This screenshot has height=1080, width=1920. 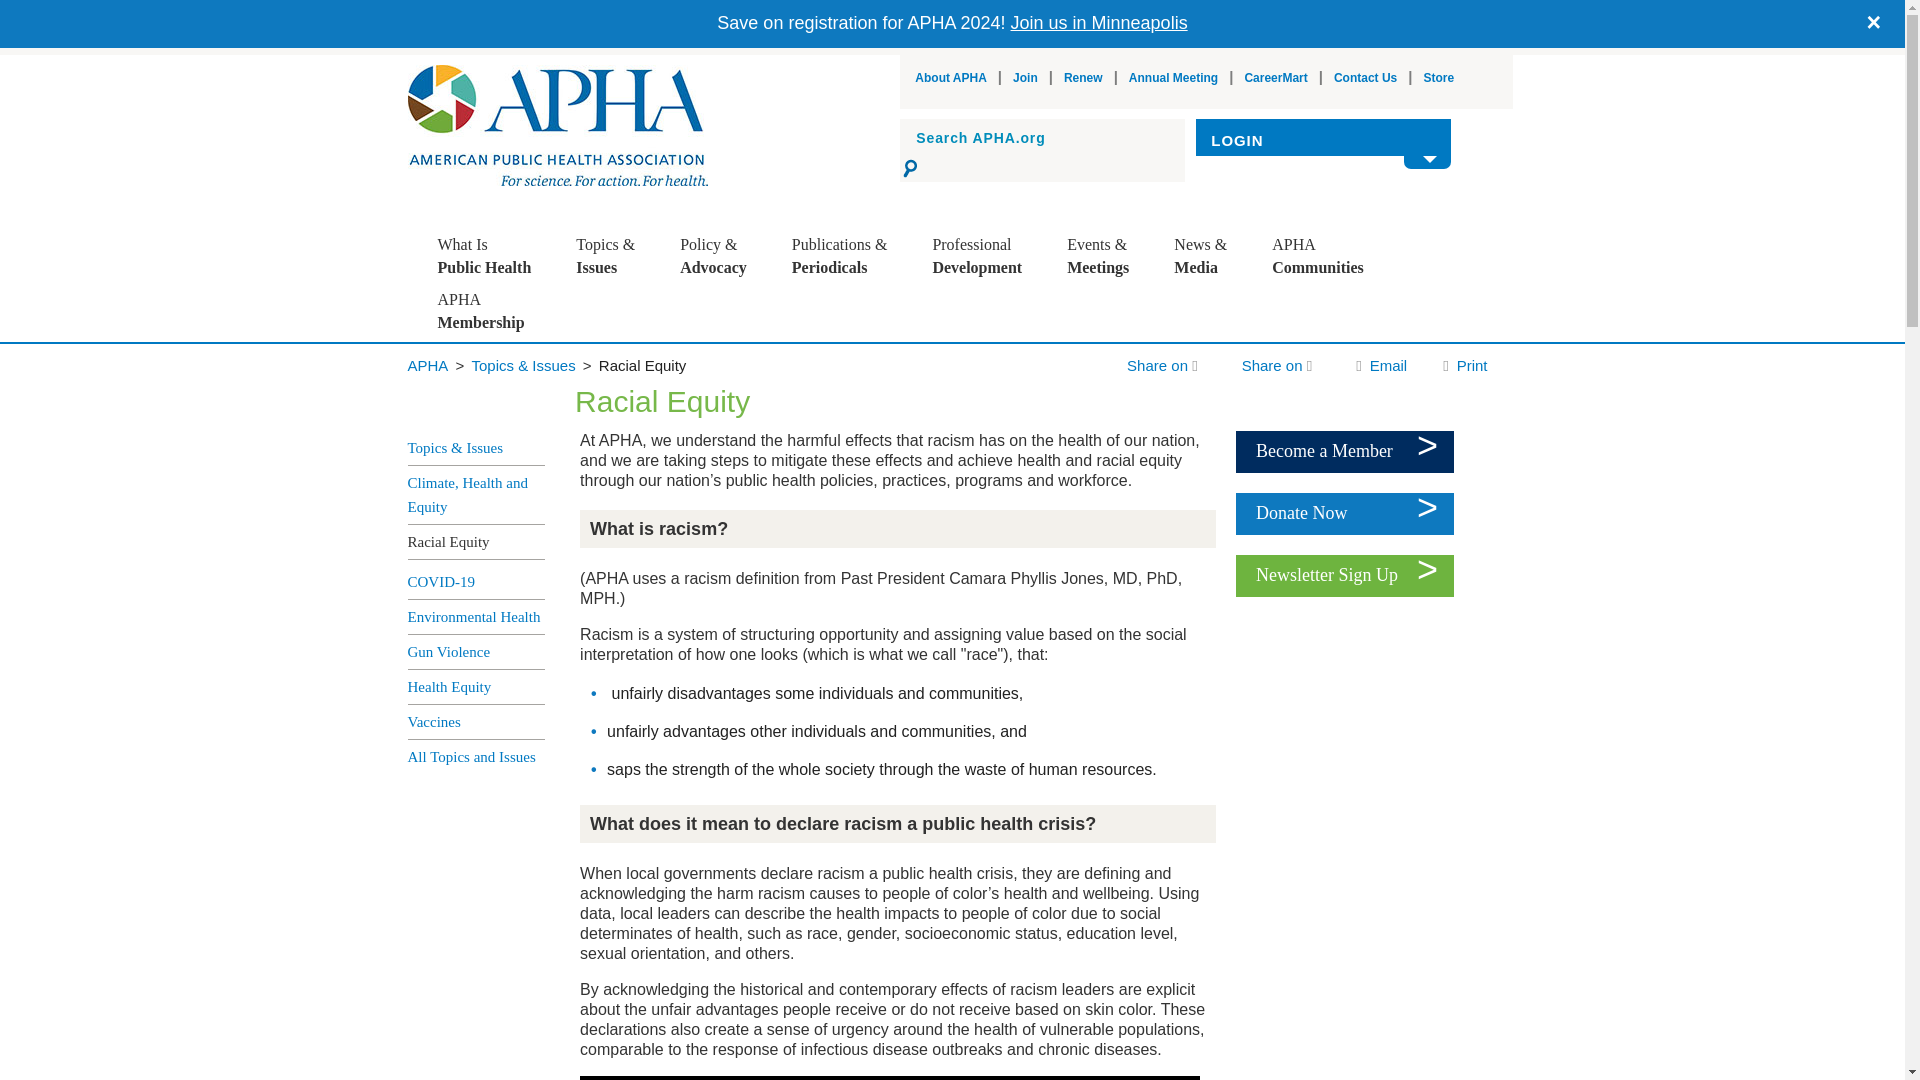 What do you see at coordinates (1366, 78) in the screenshot?
I see `Contact Us` at bounding box center [1366, 78].